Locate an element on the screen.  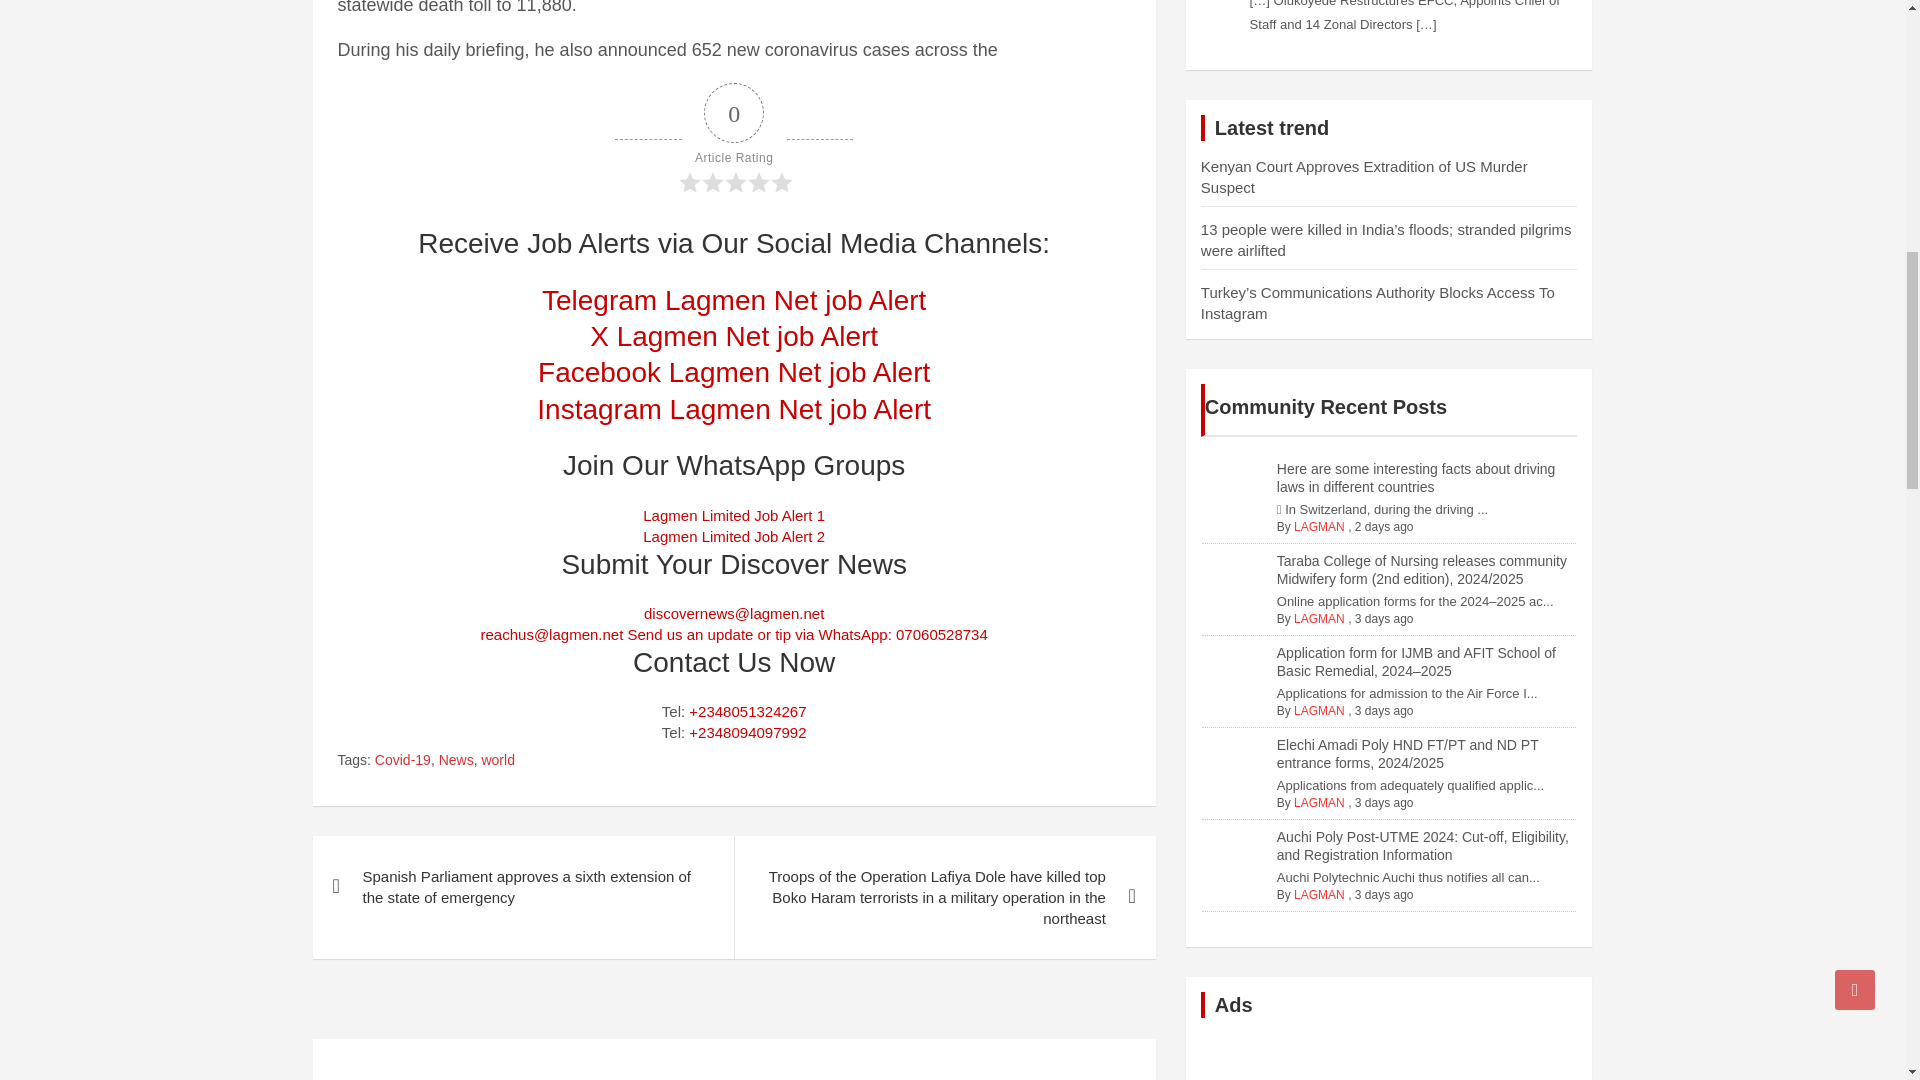
Telegram Lagmen Net job Alert is located at coordinates (733, 300).